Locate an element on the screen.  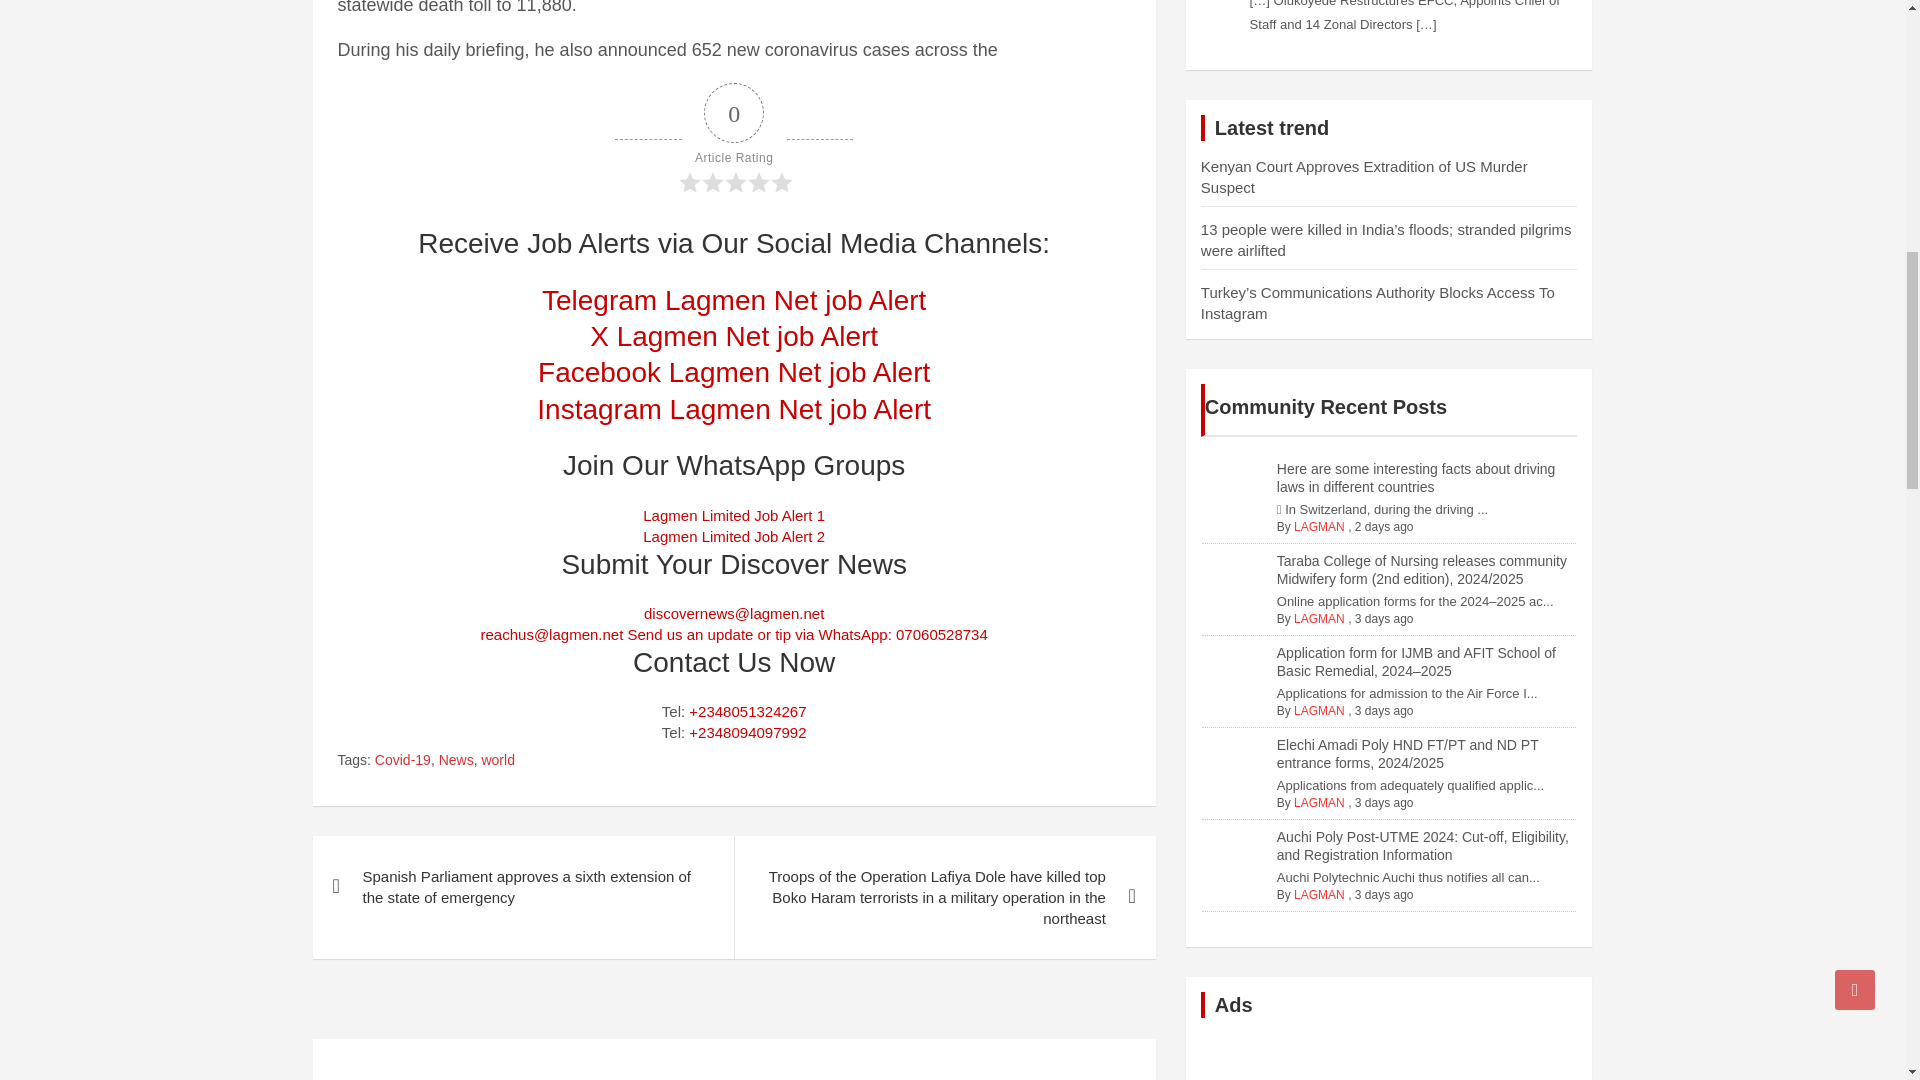
Telegram Lagmen Net job Alert is located at coordinates (733, 300).